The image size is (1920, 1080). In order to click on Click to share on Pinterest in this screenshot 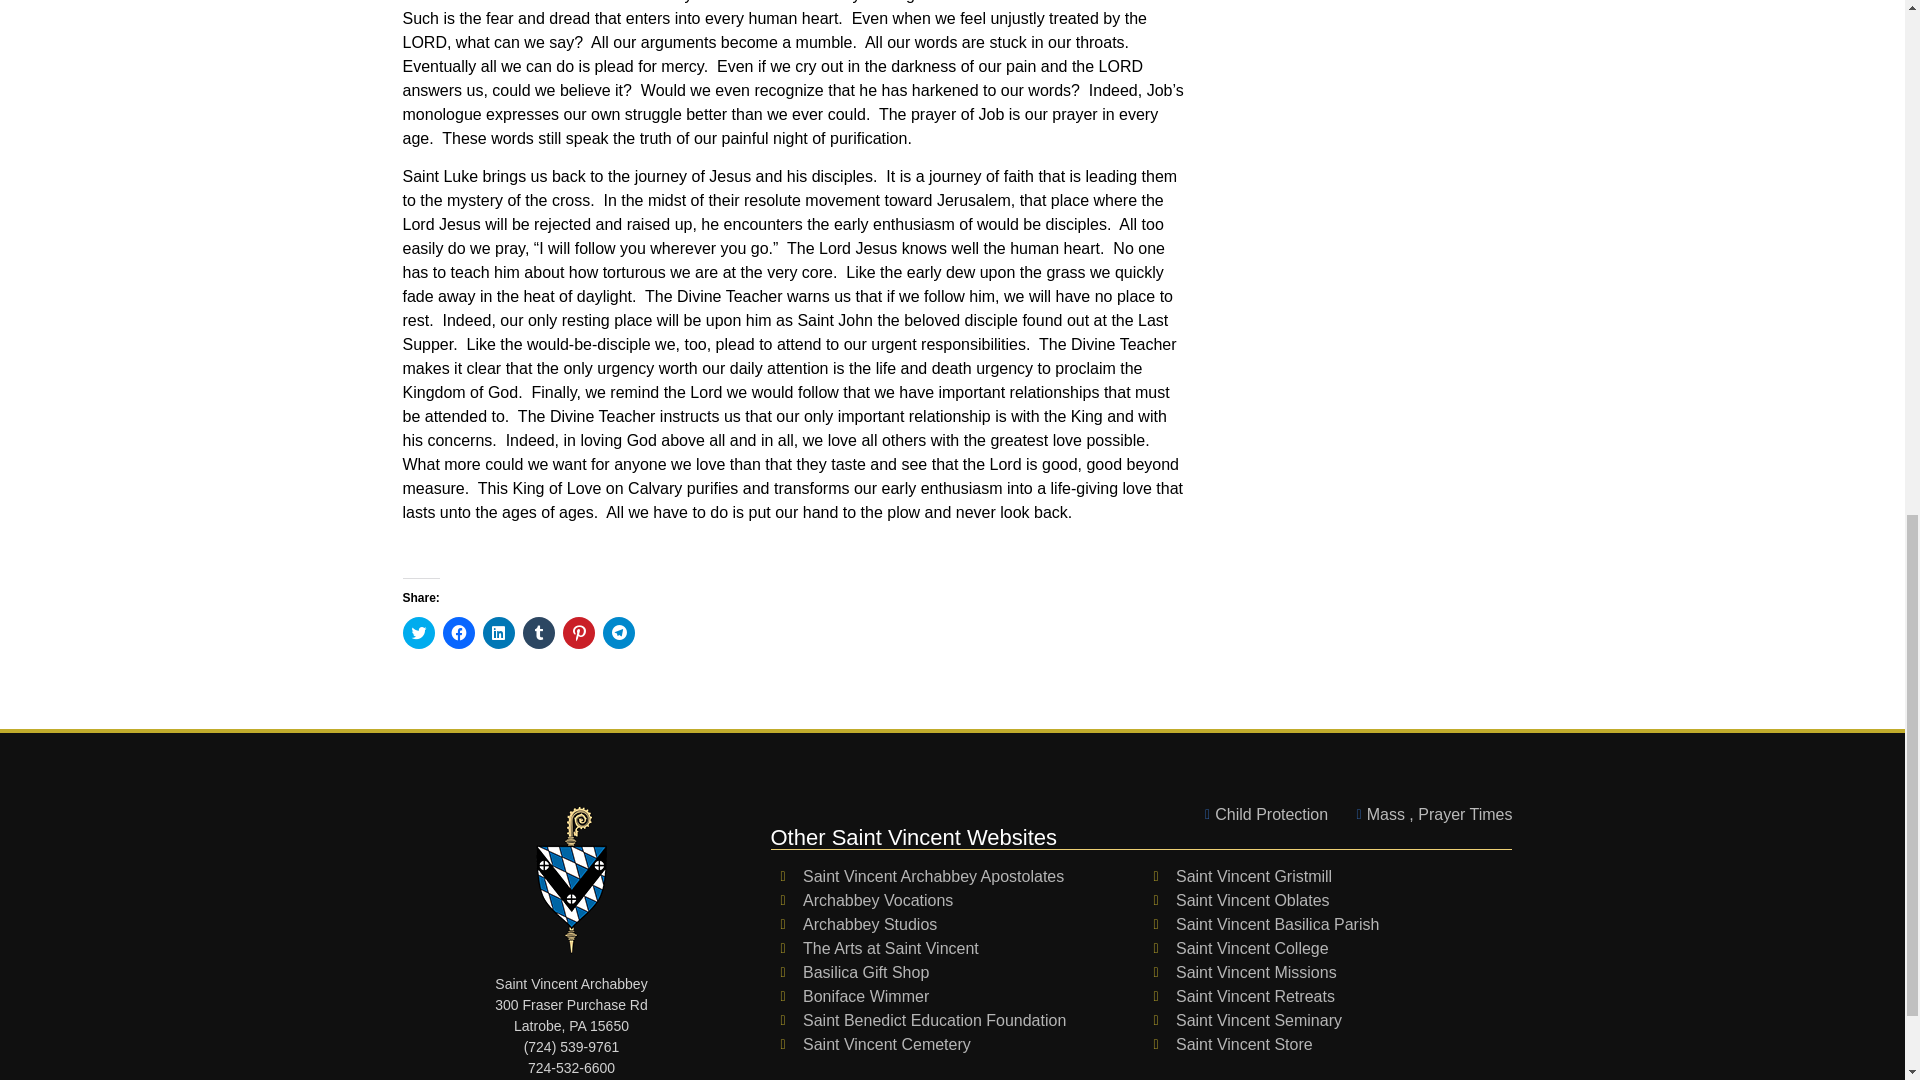, I will do `click(578, 632)`.